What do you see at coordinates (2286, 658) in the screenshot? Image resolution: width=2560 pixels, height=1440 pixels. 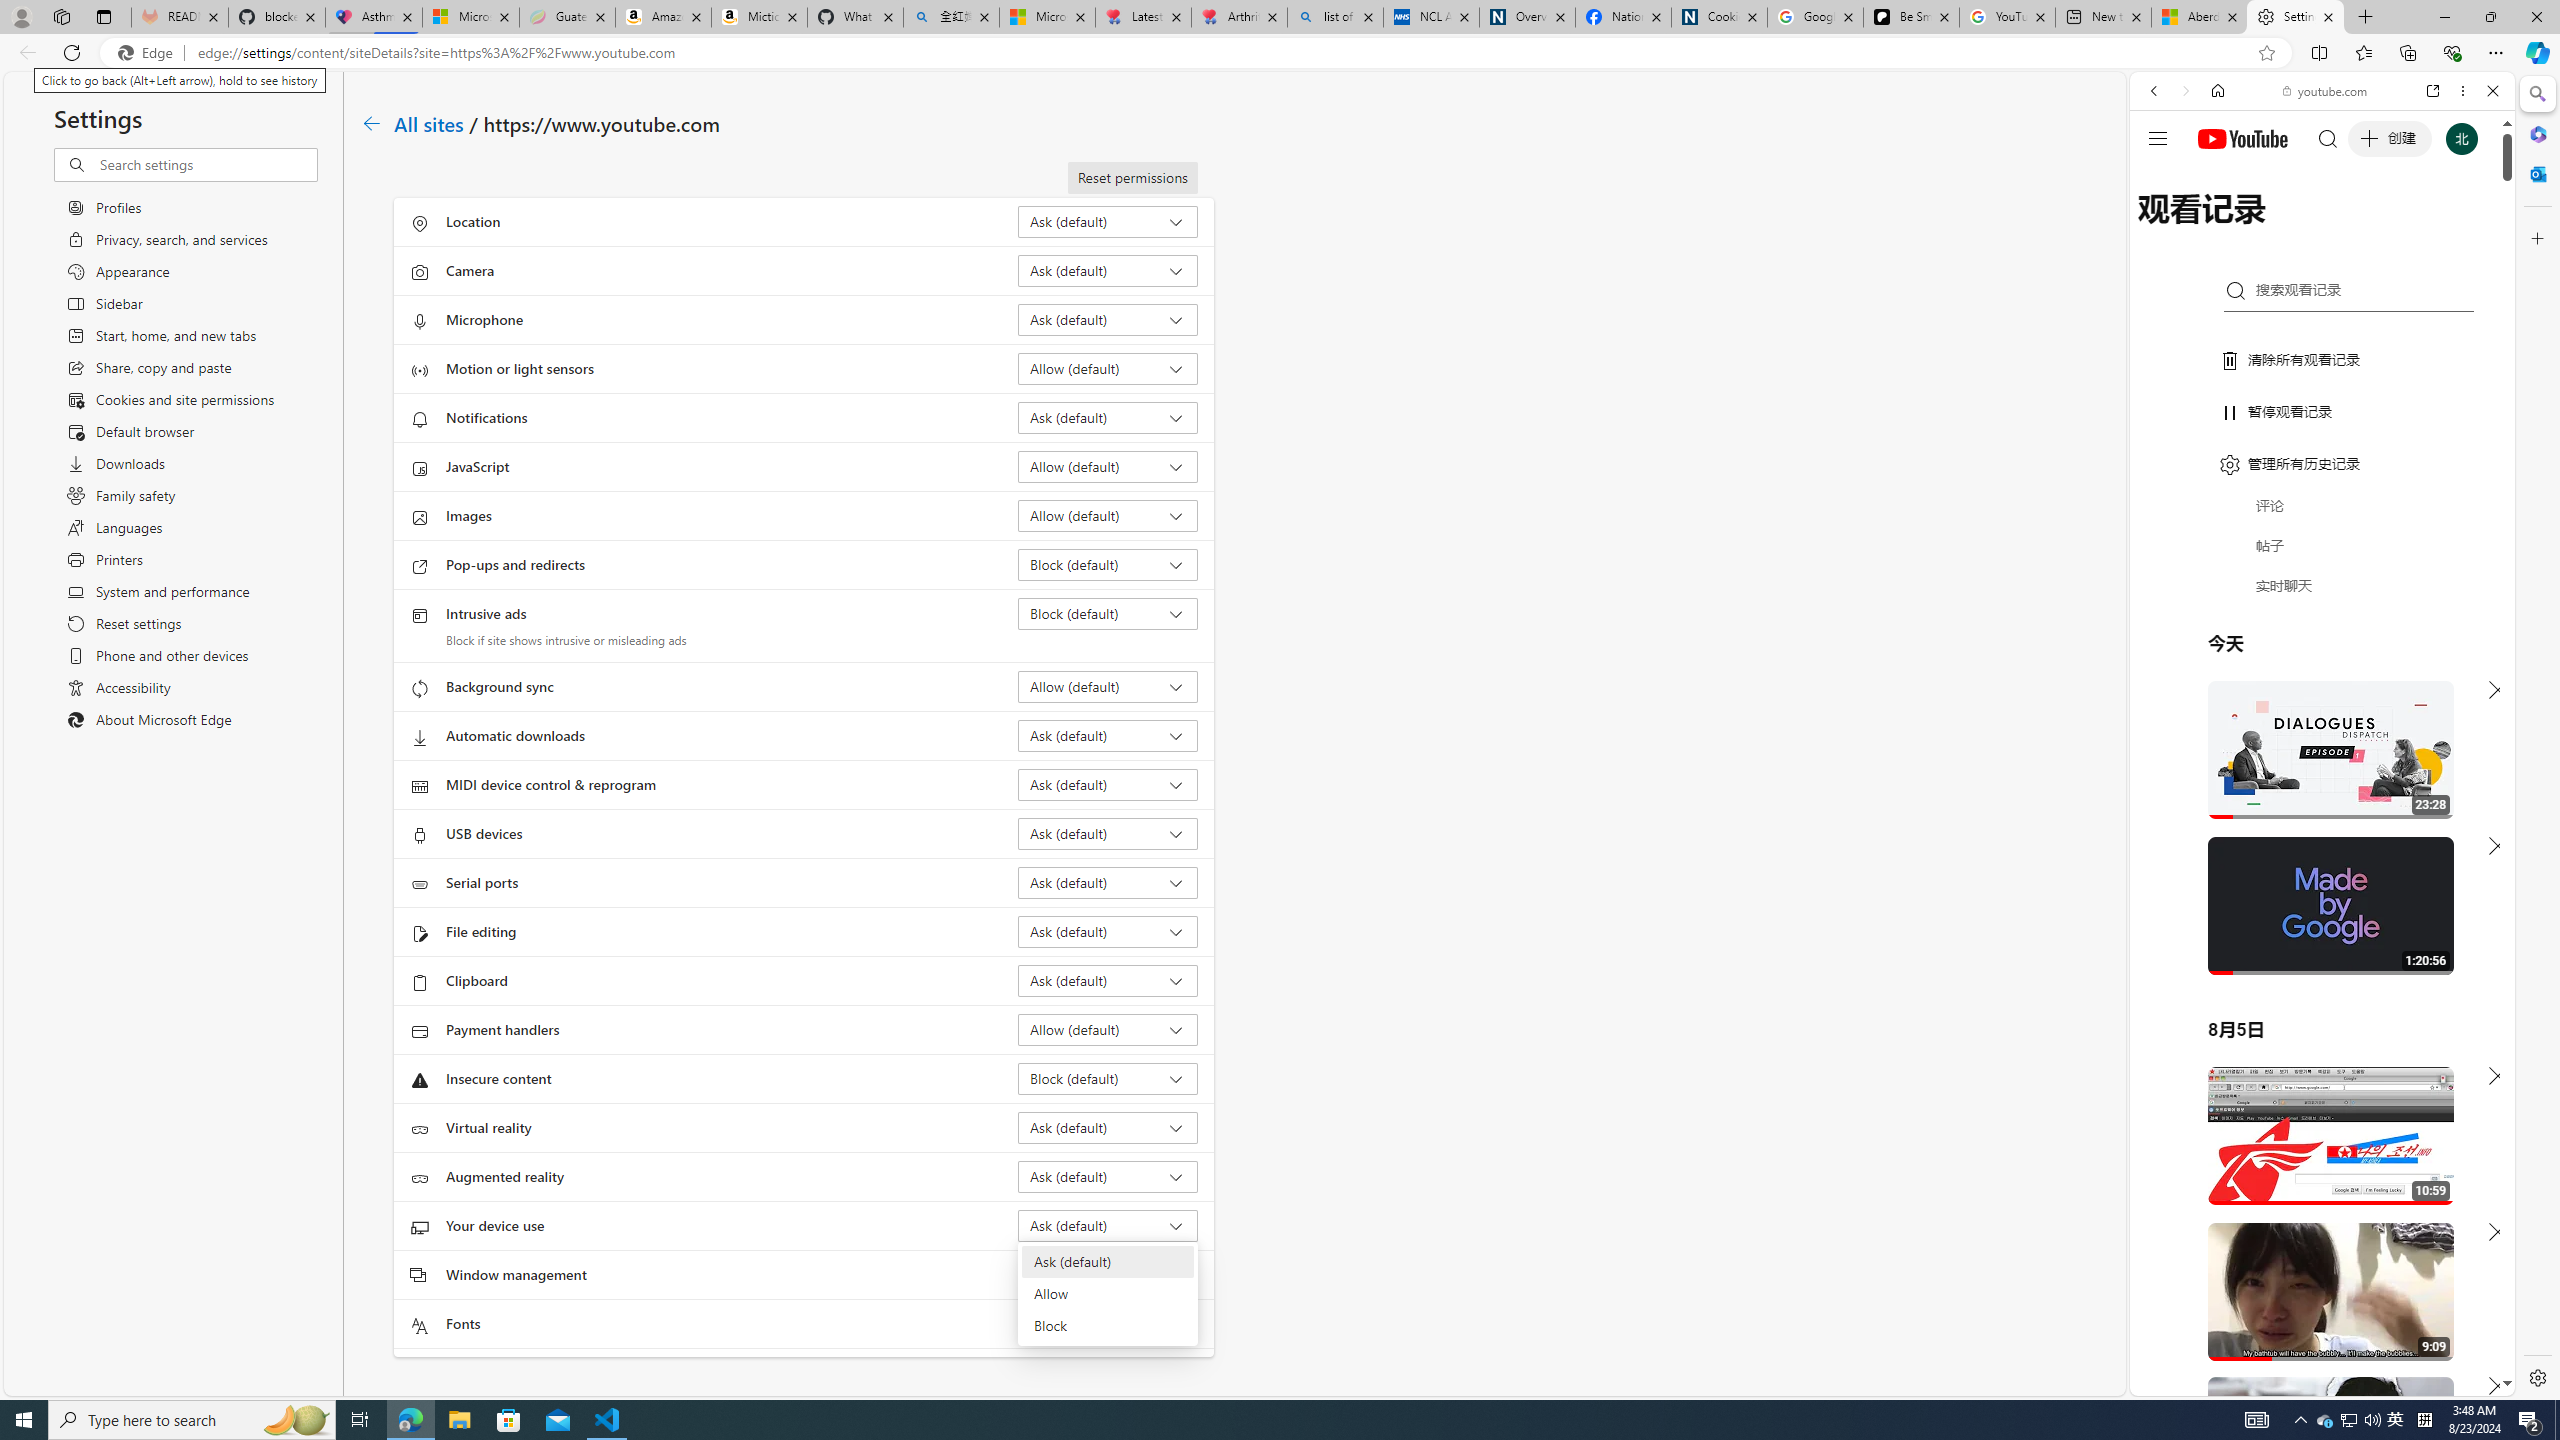 I see `Search videos from youtube.com` at bounding box center [2286, 658].